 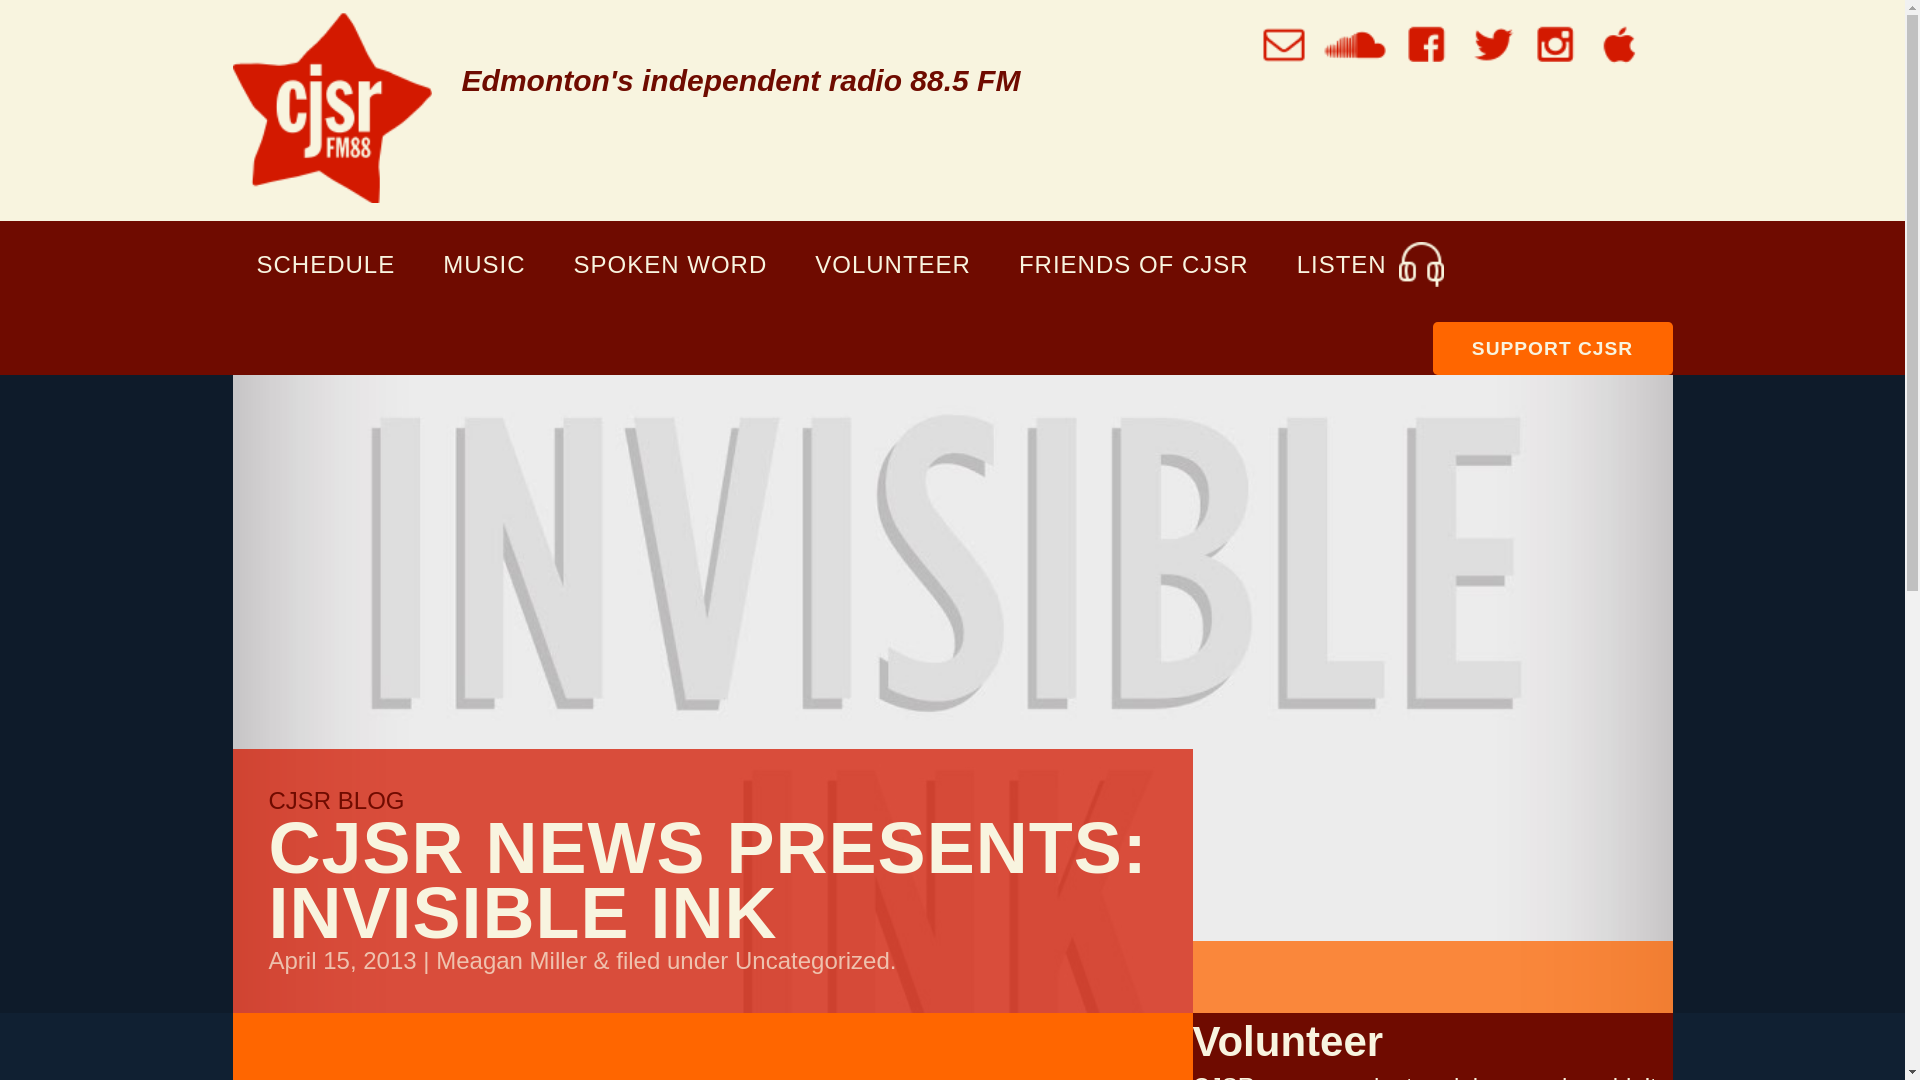 What do you see at coordinates (1490, 44) in the screenshot?
I see `Twitter` at bounding box center [1490, 44].